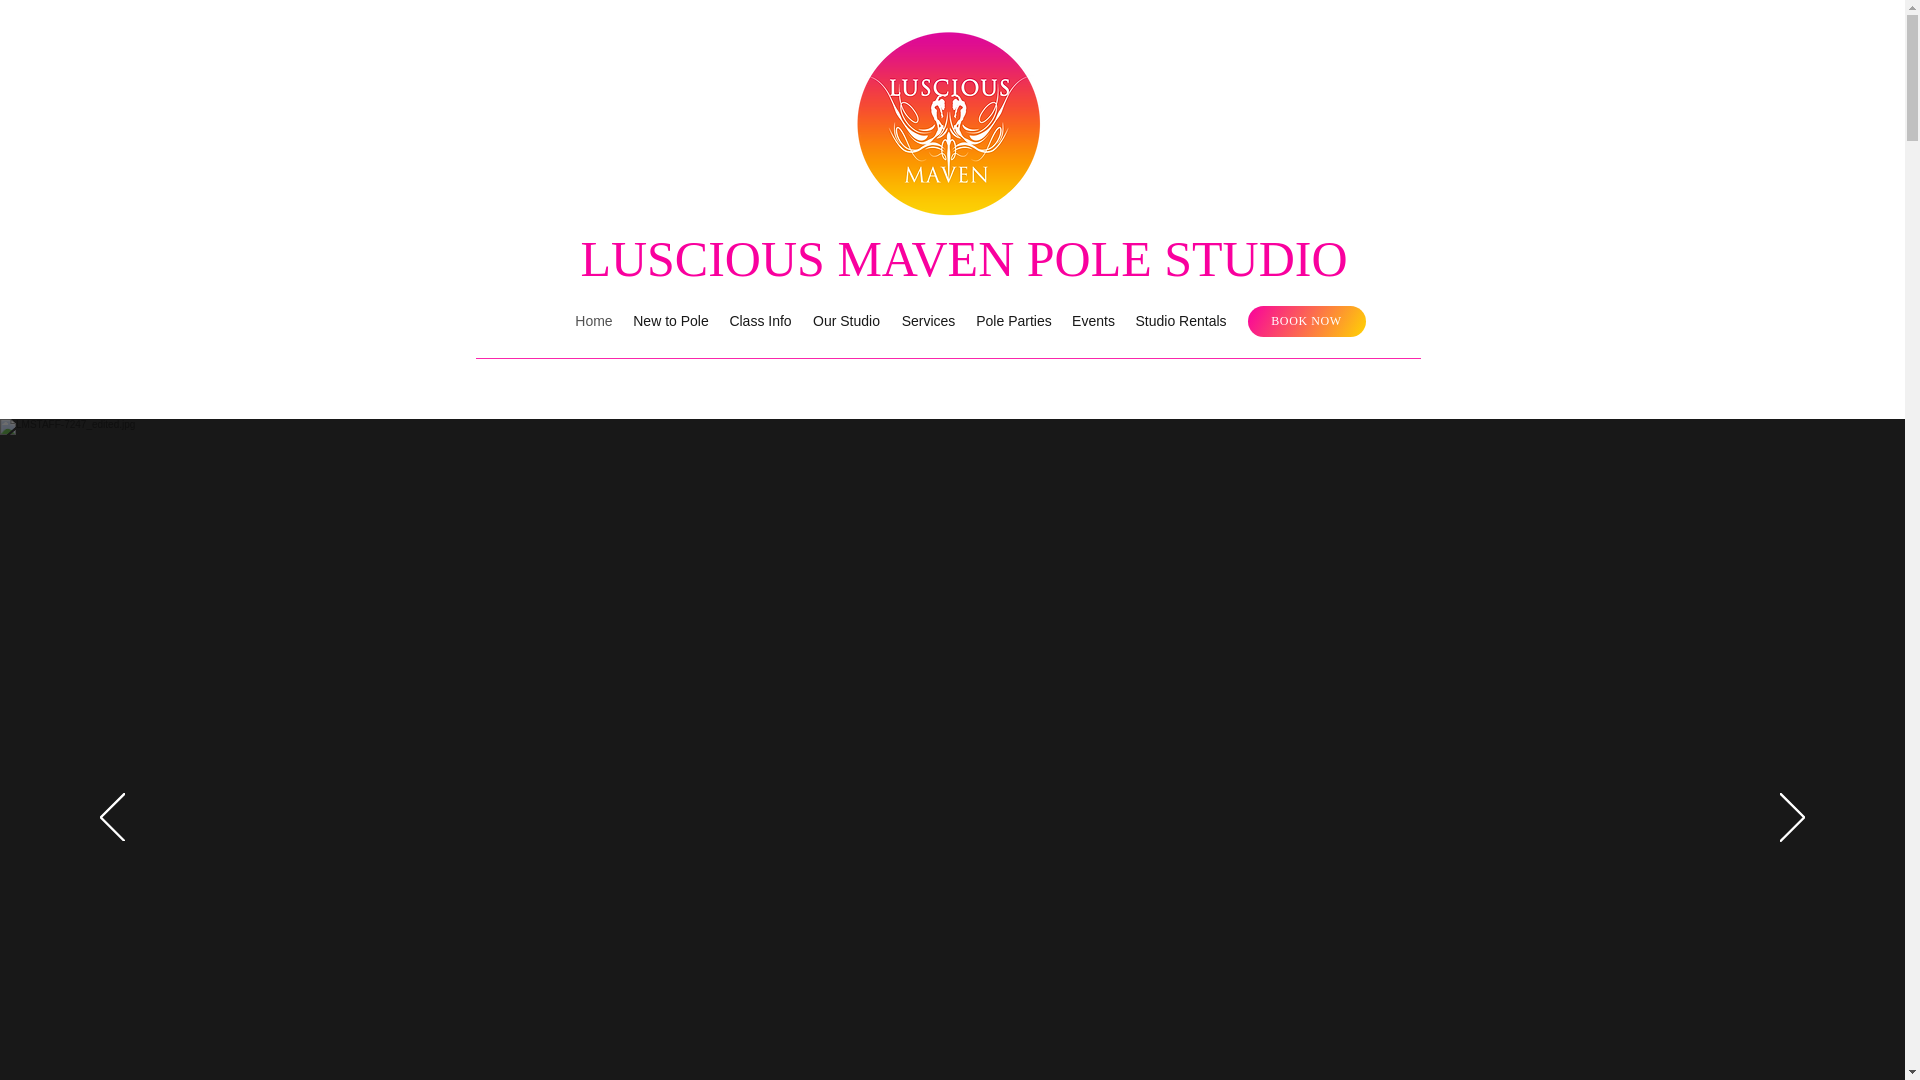 The height and width of the screenshot is (1080, 1920). What do you see at coordinates (673, 320) in the screenshot?
I see `New to Pole` at bounding box center [673, 320].